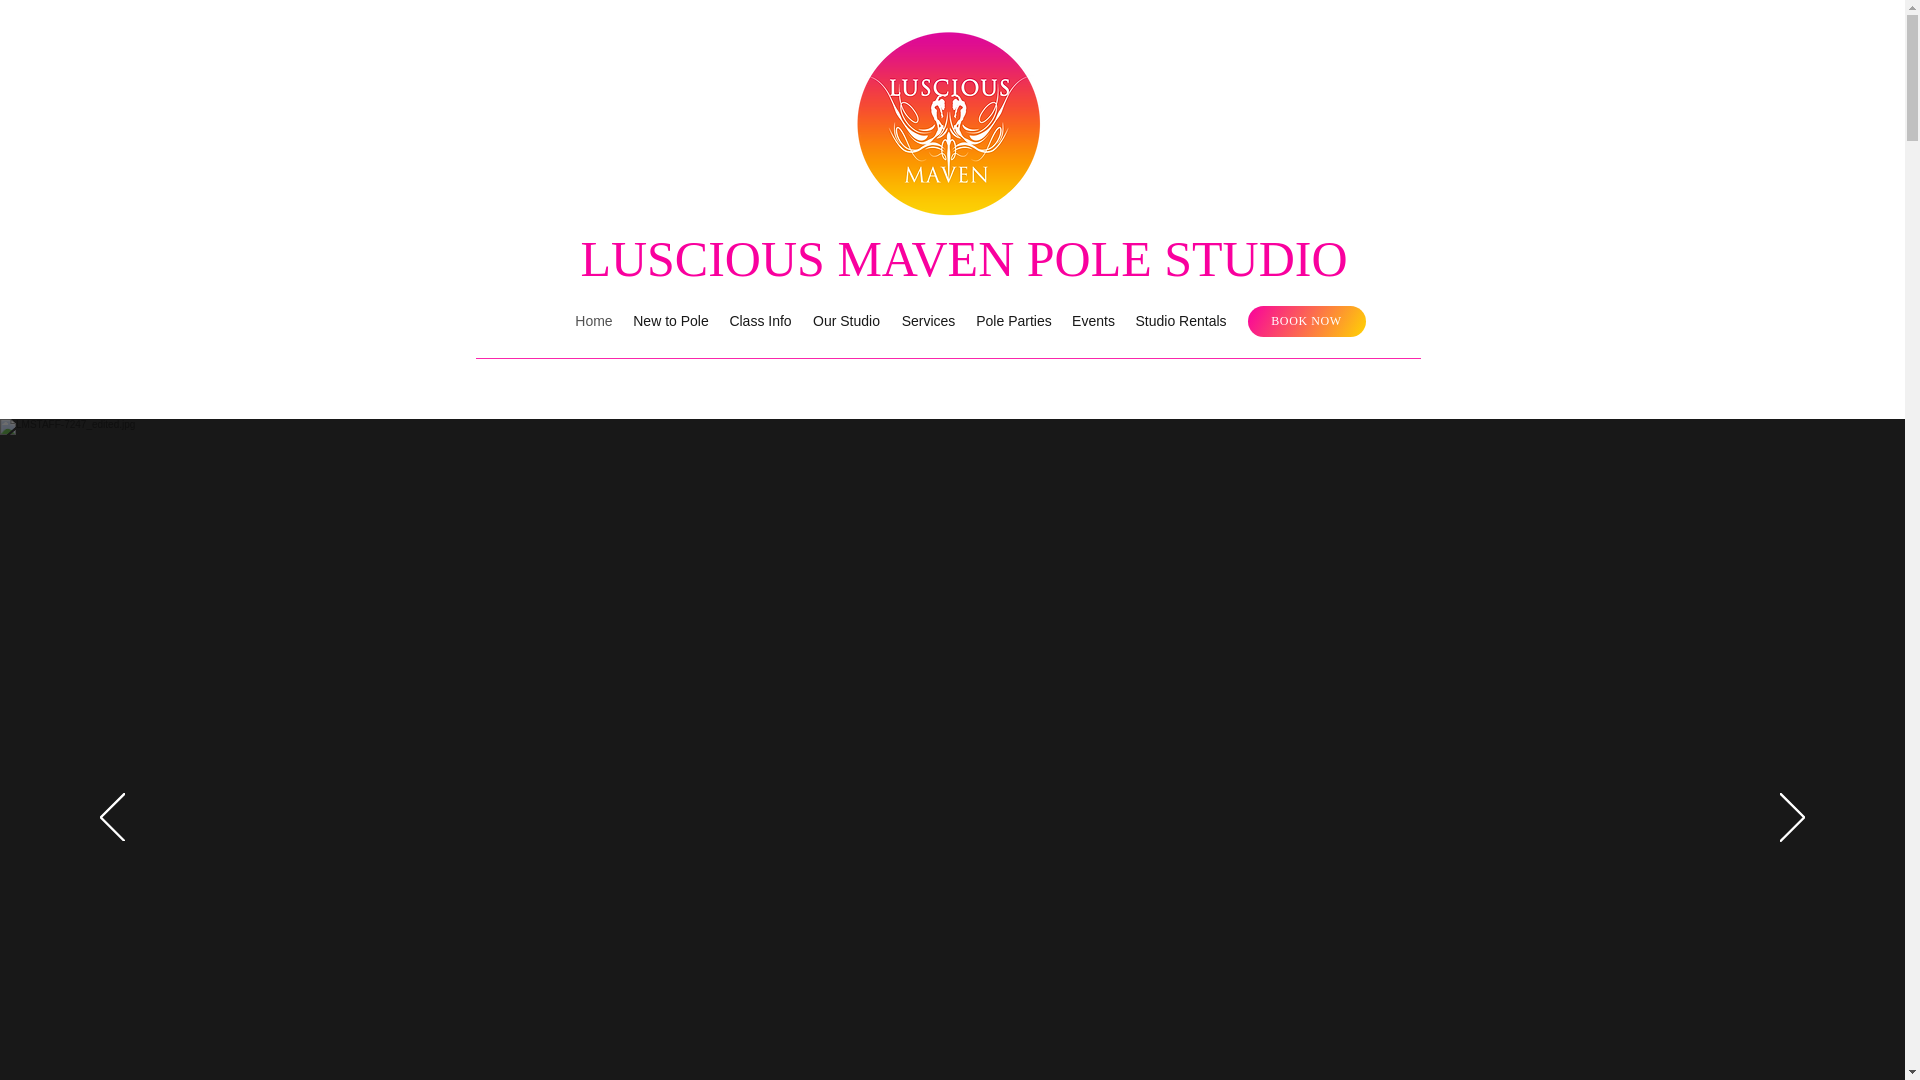 The height and width of the screenshot is (1080, 1920). What do you see at coordinates (673, 320) in the screenshot?
I see `New to Pole` at bounding box center [673, 320].